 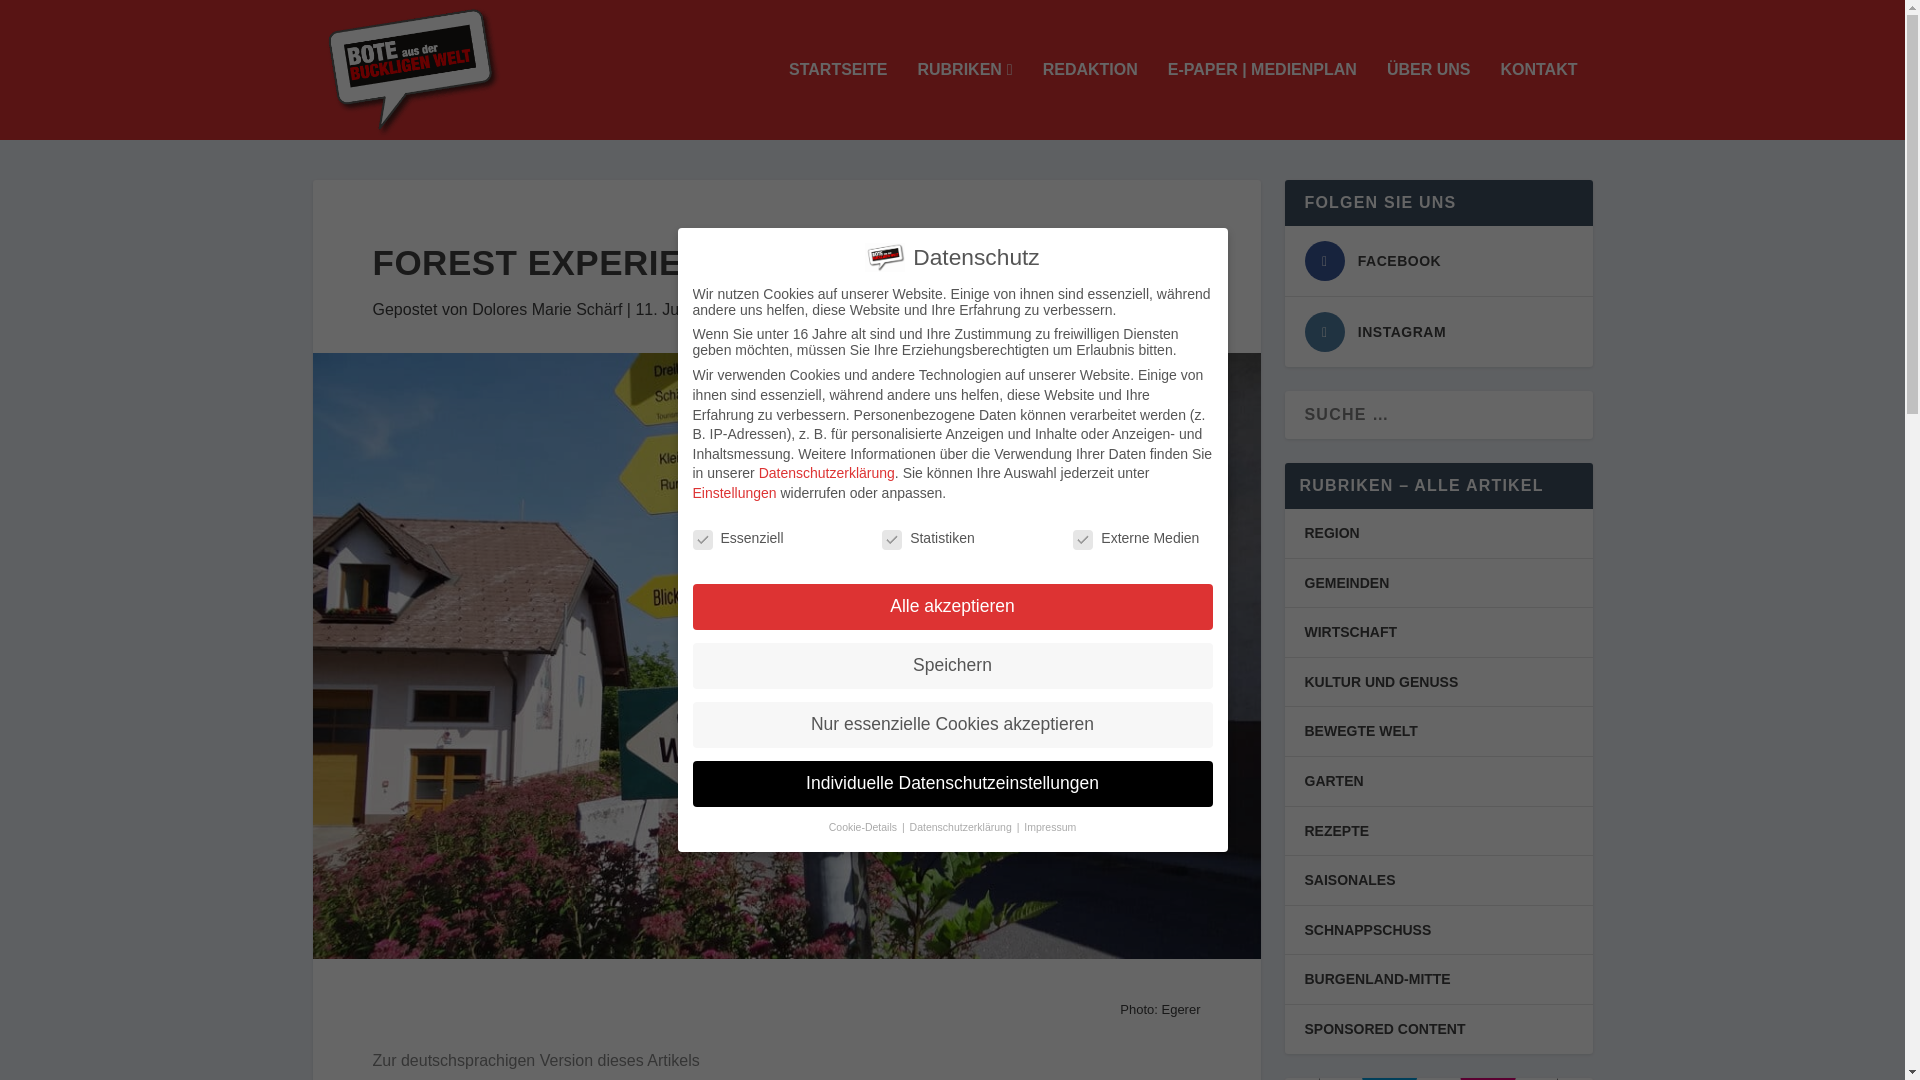 I want to click on RUBRIKEN, so click(x=964, y=100).